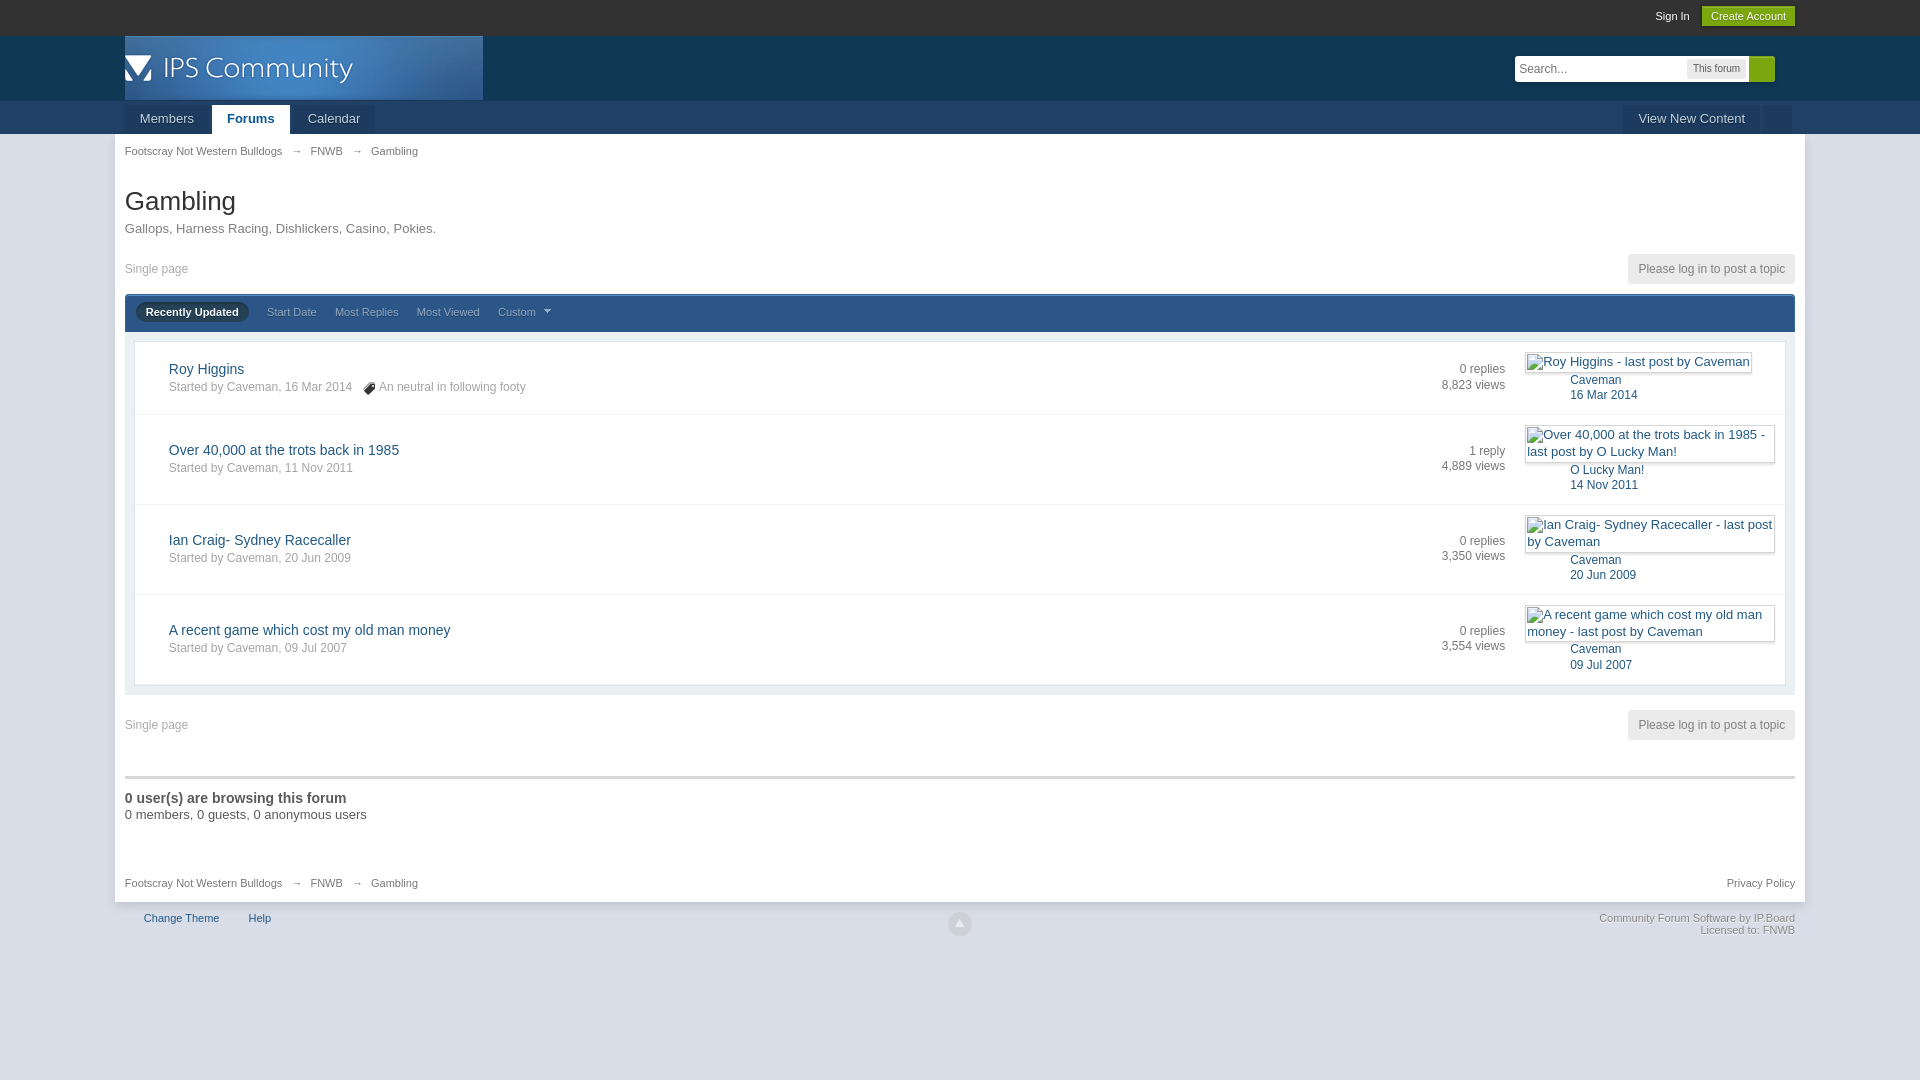 The image size is (1920, 1080). What do you see at coordinates (204, 883) in the screenshot?
I see `Footscray Not Western Bulldogs` at bounding box center [204, 883].